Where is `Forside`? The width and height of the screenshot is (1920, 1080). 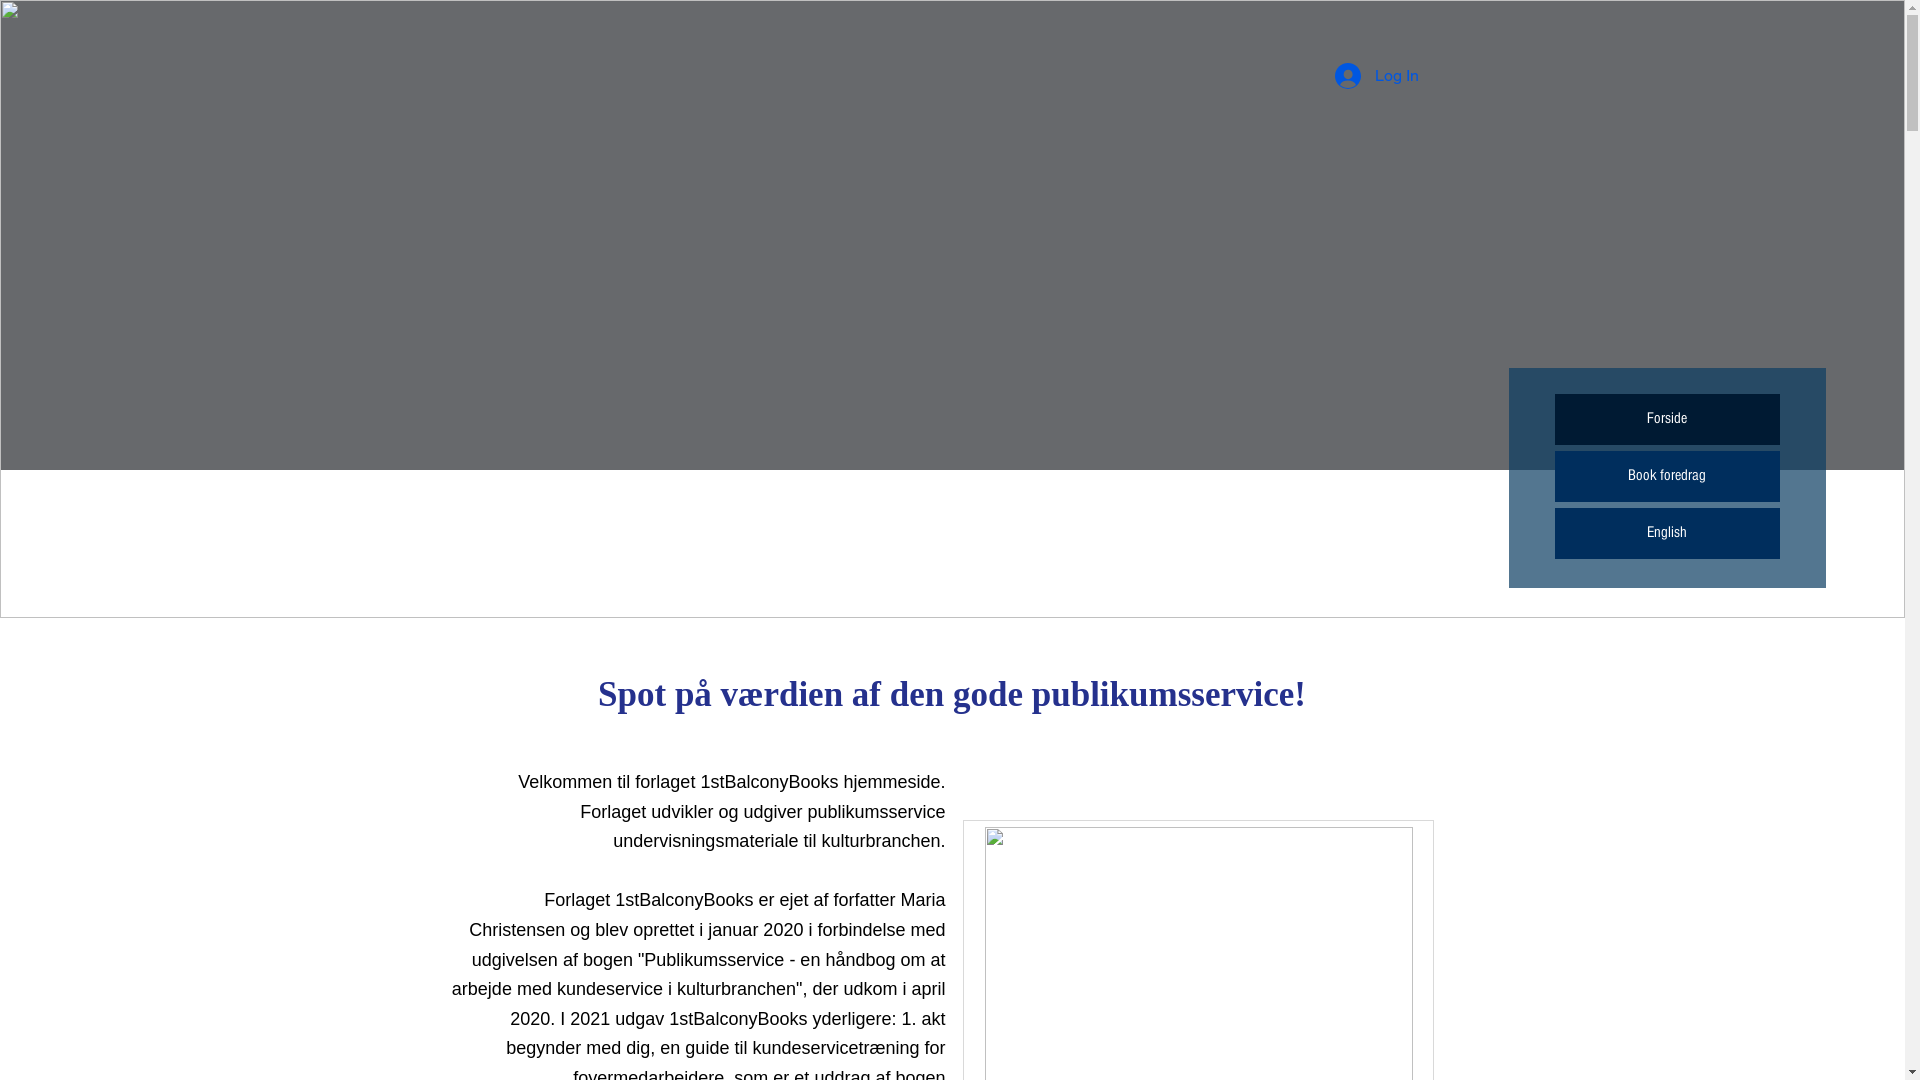
Forside is located at coordinates (1666, 420).